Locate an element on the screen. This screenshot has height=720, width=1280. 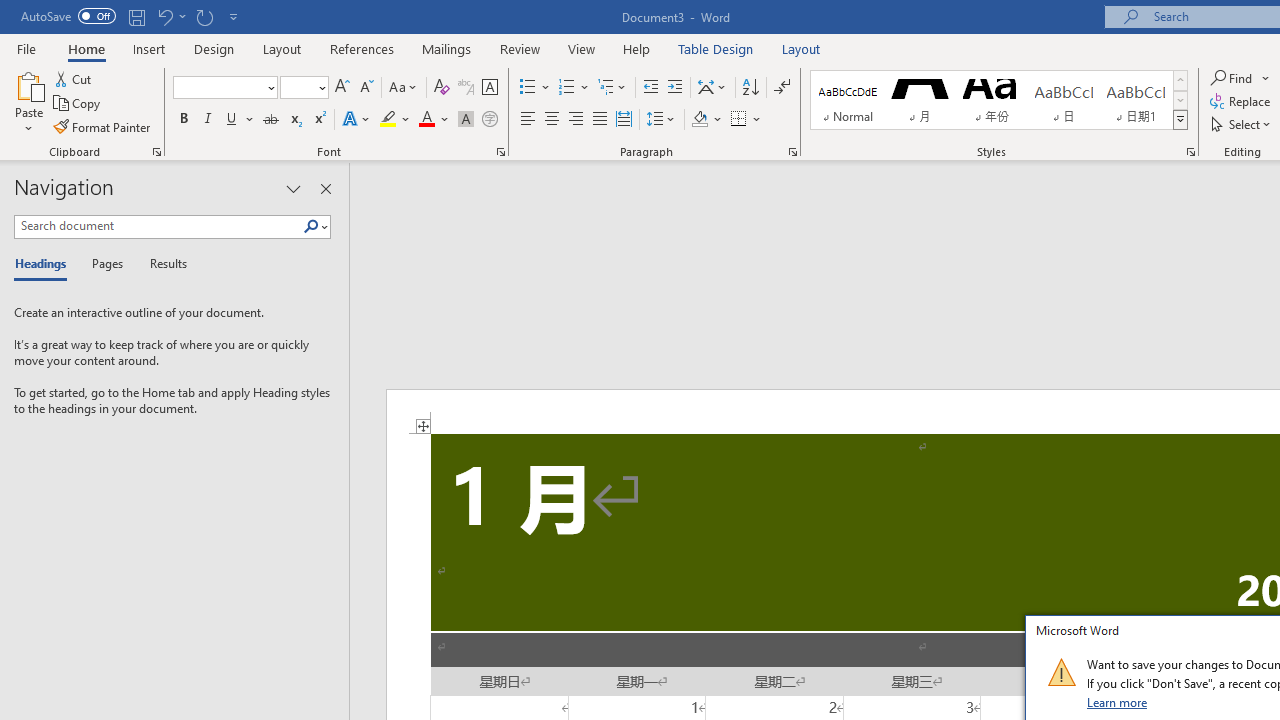
Font Color is located at coordinates (434, 120).